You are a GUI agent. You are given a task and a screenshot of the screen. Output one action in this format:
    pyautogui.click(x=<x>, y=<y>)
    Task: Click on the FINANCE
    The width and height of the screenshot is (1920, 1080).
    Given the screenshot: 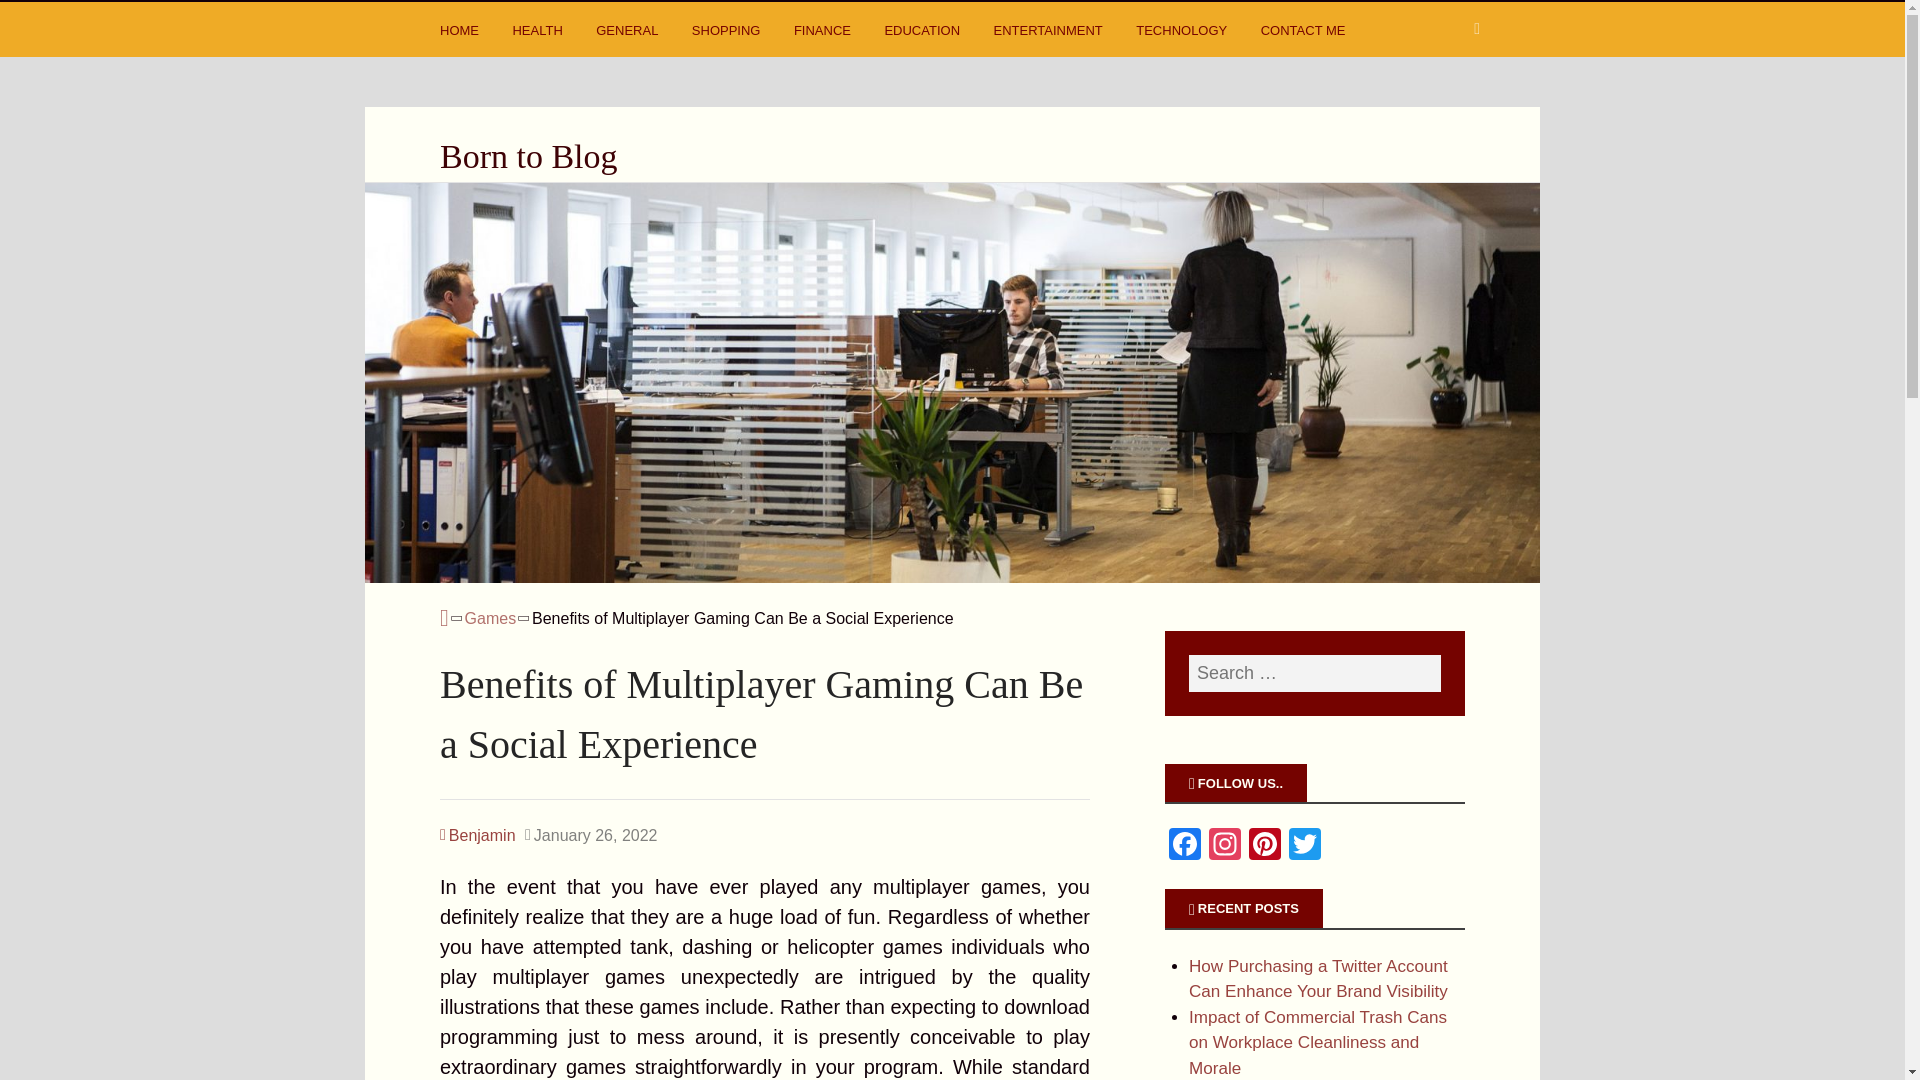 What is the action you would take?
    pyautogui.click(x=825, y=34)
    